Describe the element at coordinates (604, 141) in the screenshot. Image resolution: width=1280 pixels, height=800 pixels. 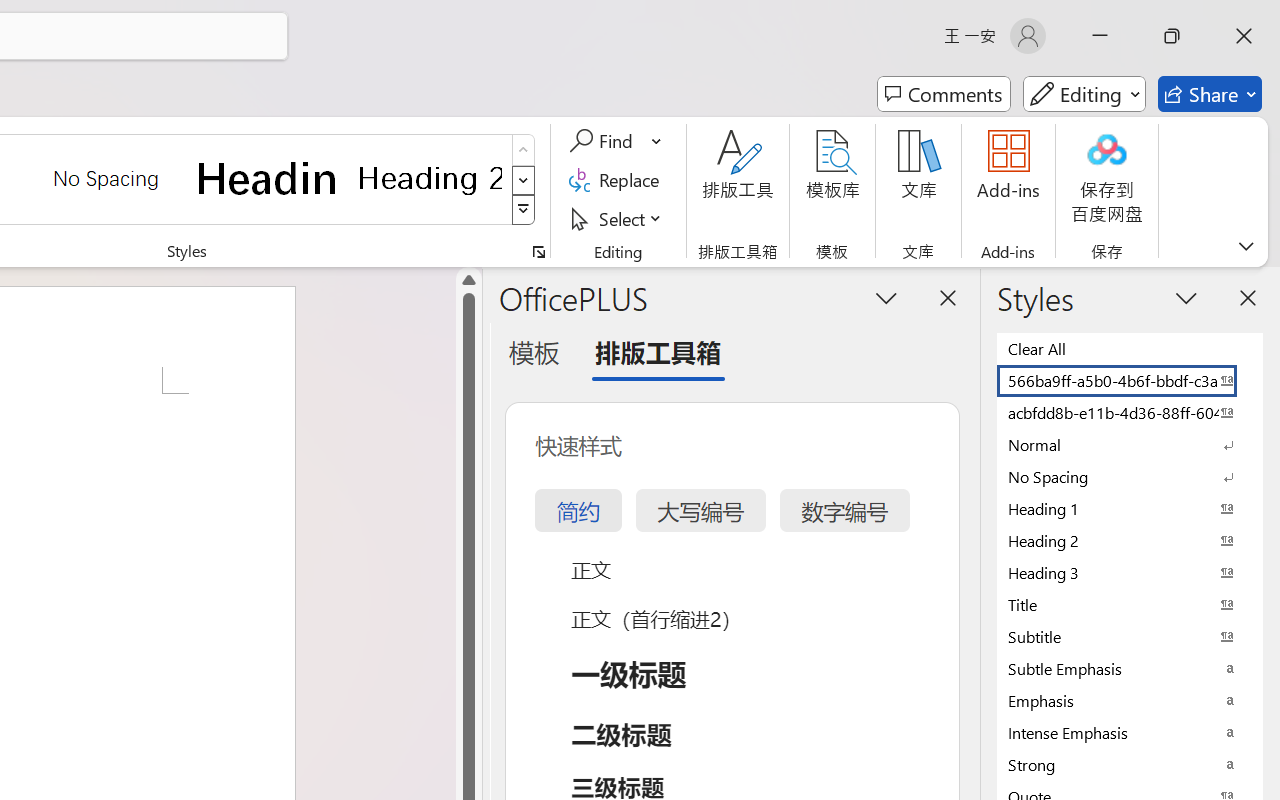
I see `Find` at that location.